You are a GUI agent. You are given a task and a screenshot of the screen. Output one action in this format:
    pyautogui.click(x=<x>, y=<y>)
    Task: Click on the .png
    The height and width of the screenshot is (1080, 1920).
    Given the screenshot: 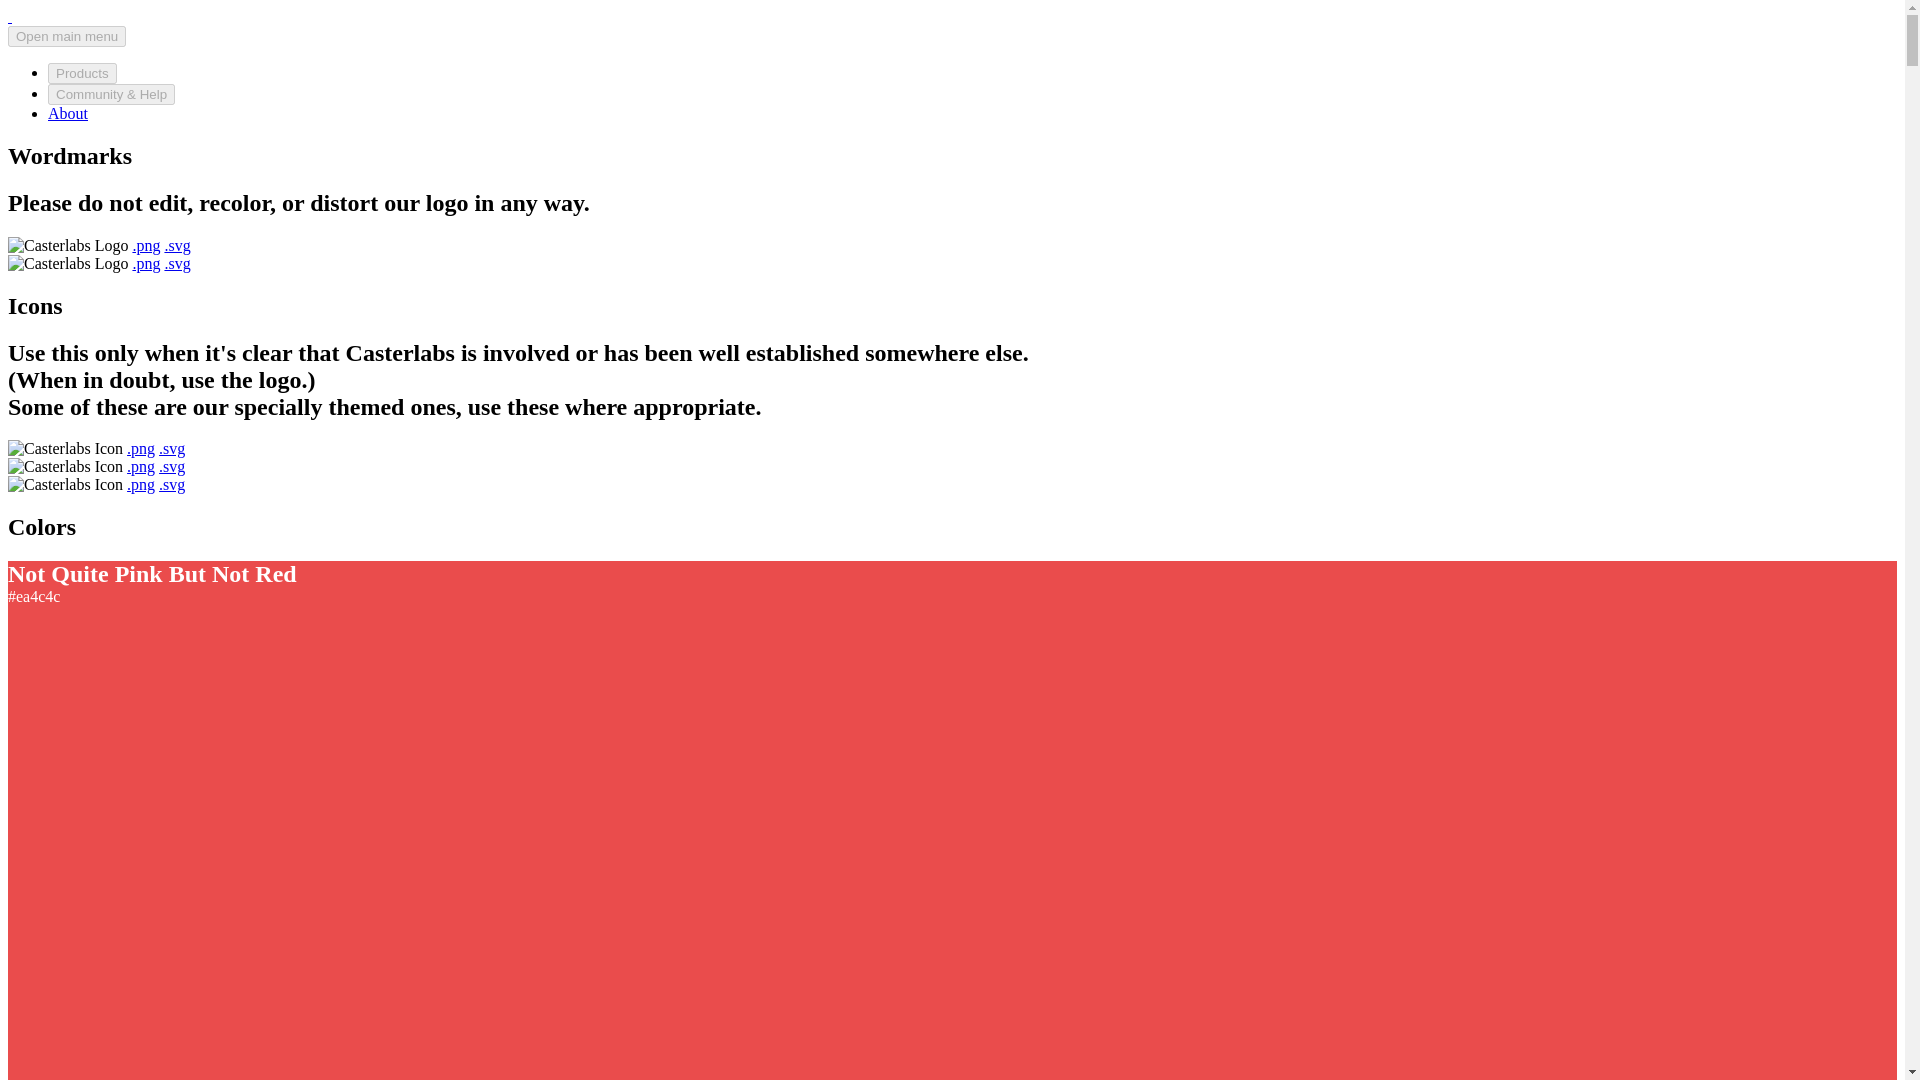 What is the action you would take?
    pyautogui.click(x=140, y=484)
    